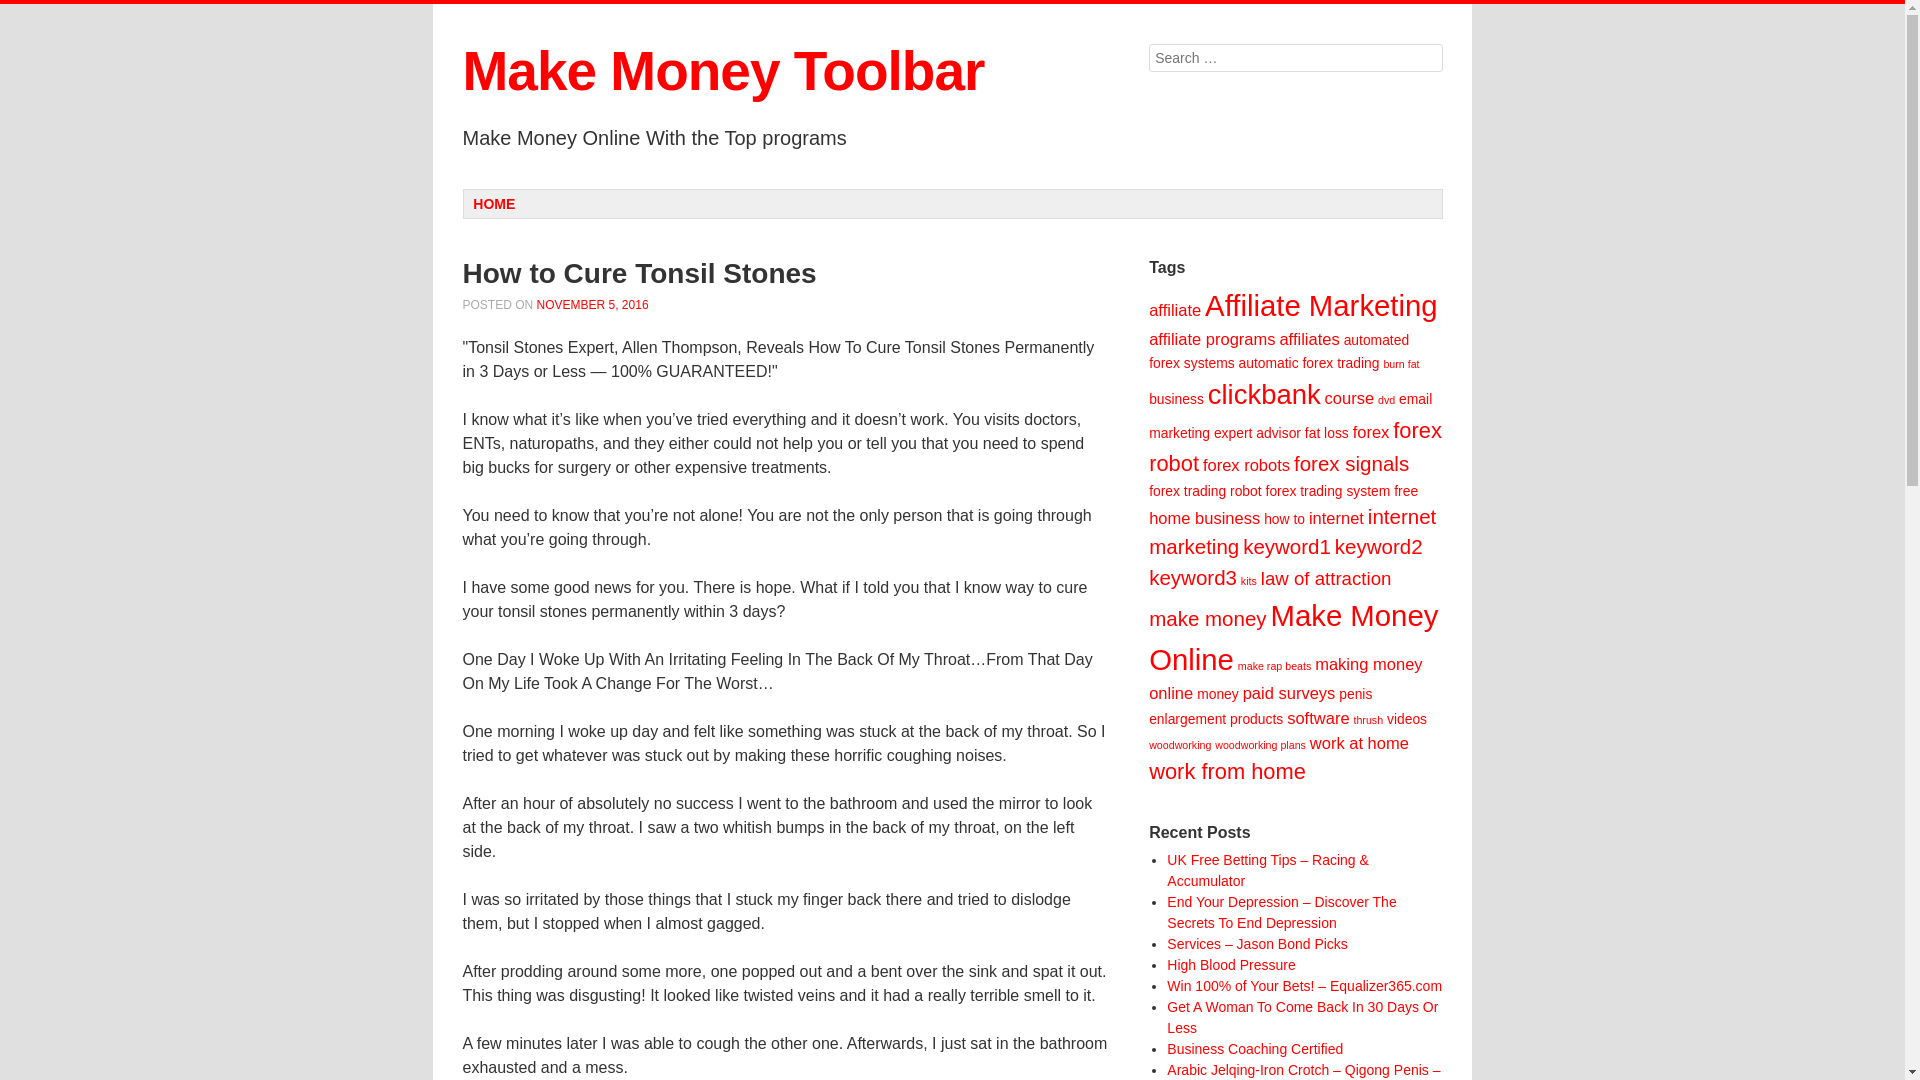  Describe the element at coordinates (1294, 446) in the screenshot. I see `forex robot` at that location.